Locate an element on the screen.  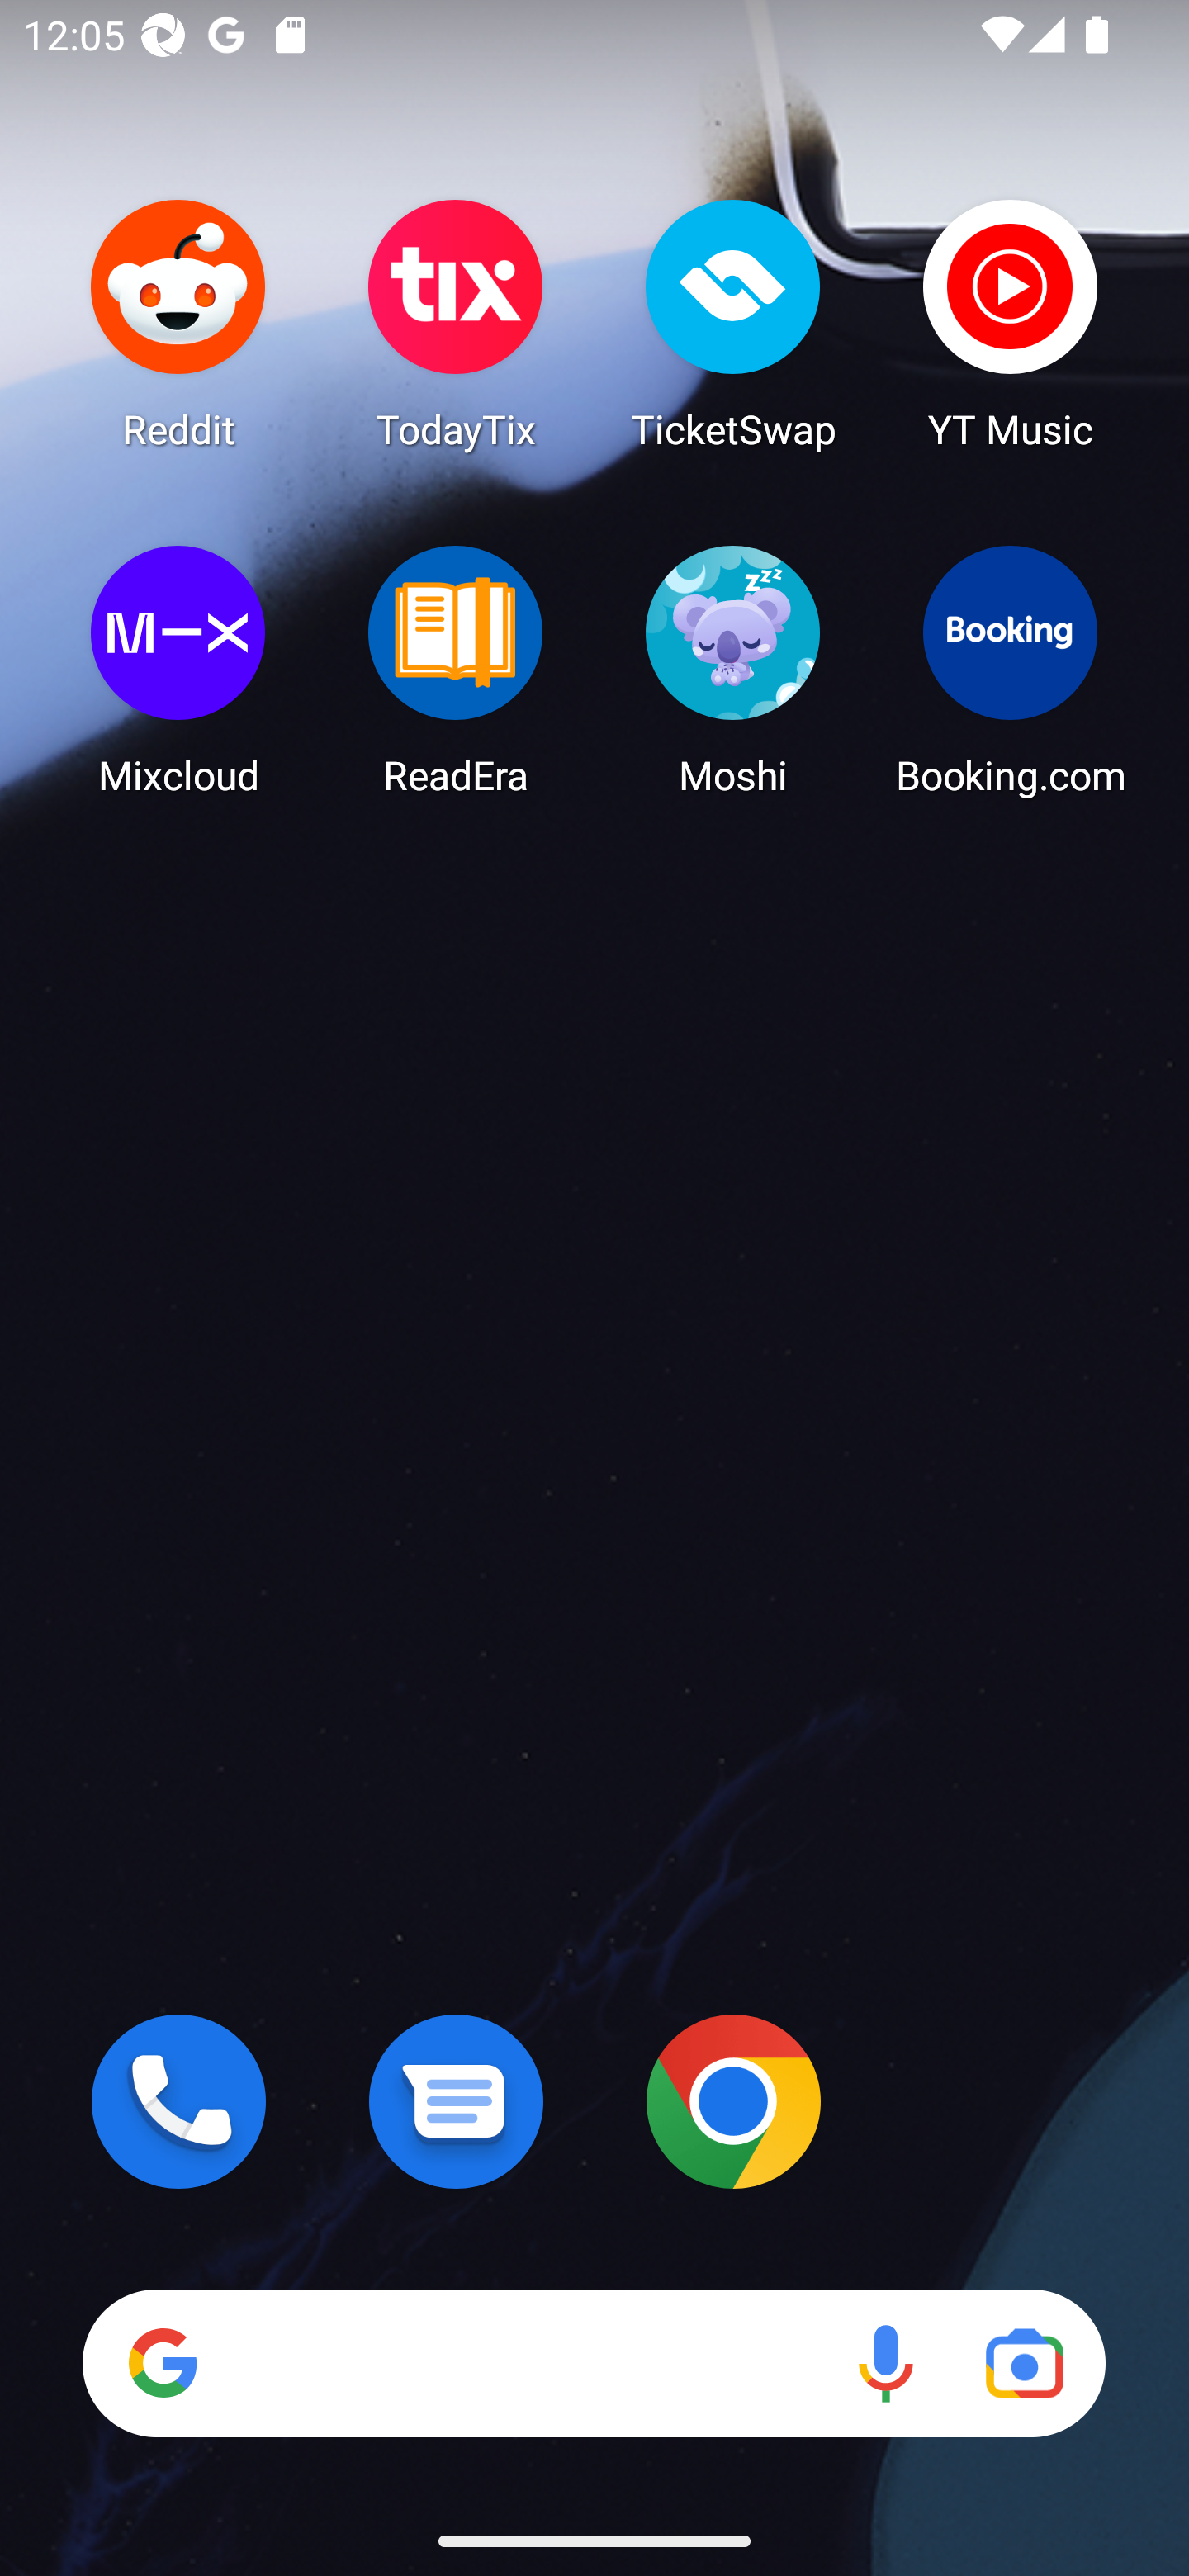
Moshi is located at coordinates (733, 670).